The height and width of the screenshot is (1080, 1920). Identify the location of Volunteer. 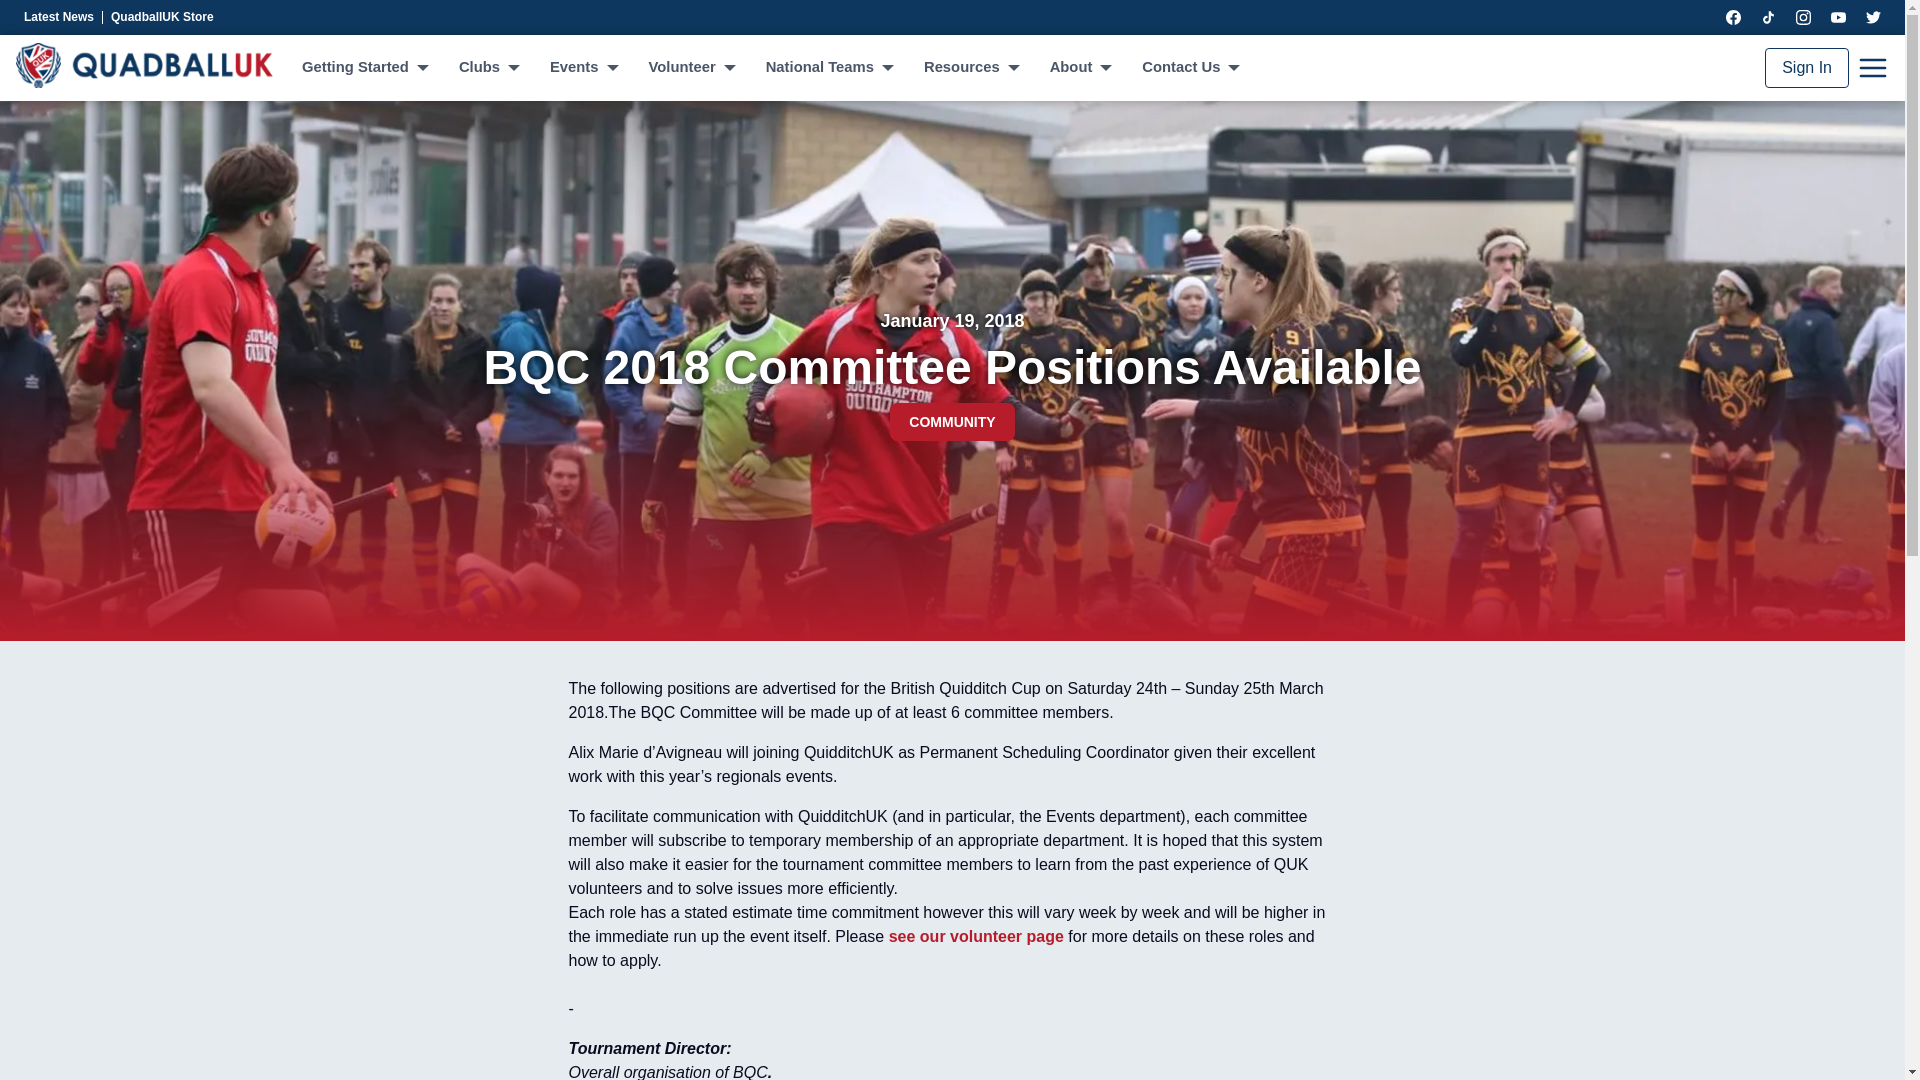
(690, 68).